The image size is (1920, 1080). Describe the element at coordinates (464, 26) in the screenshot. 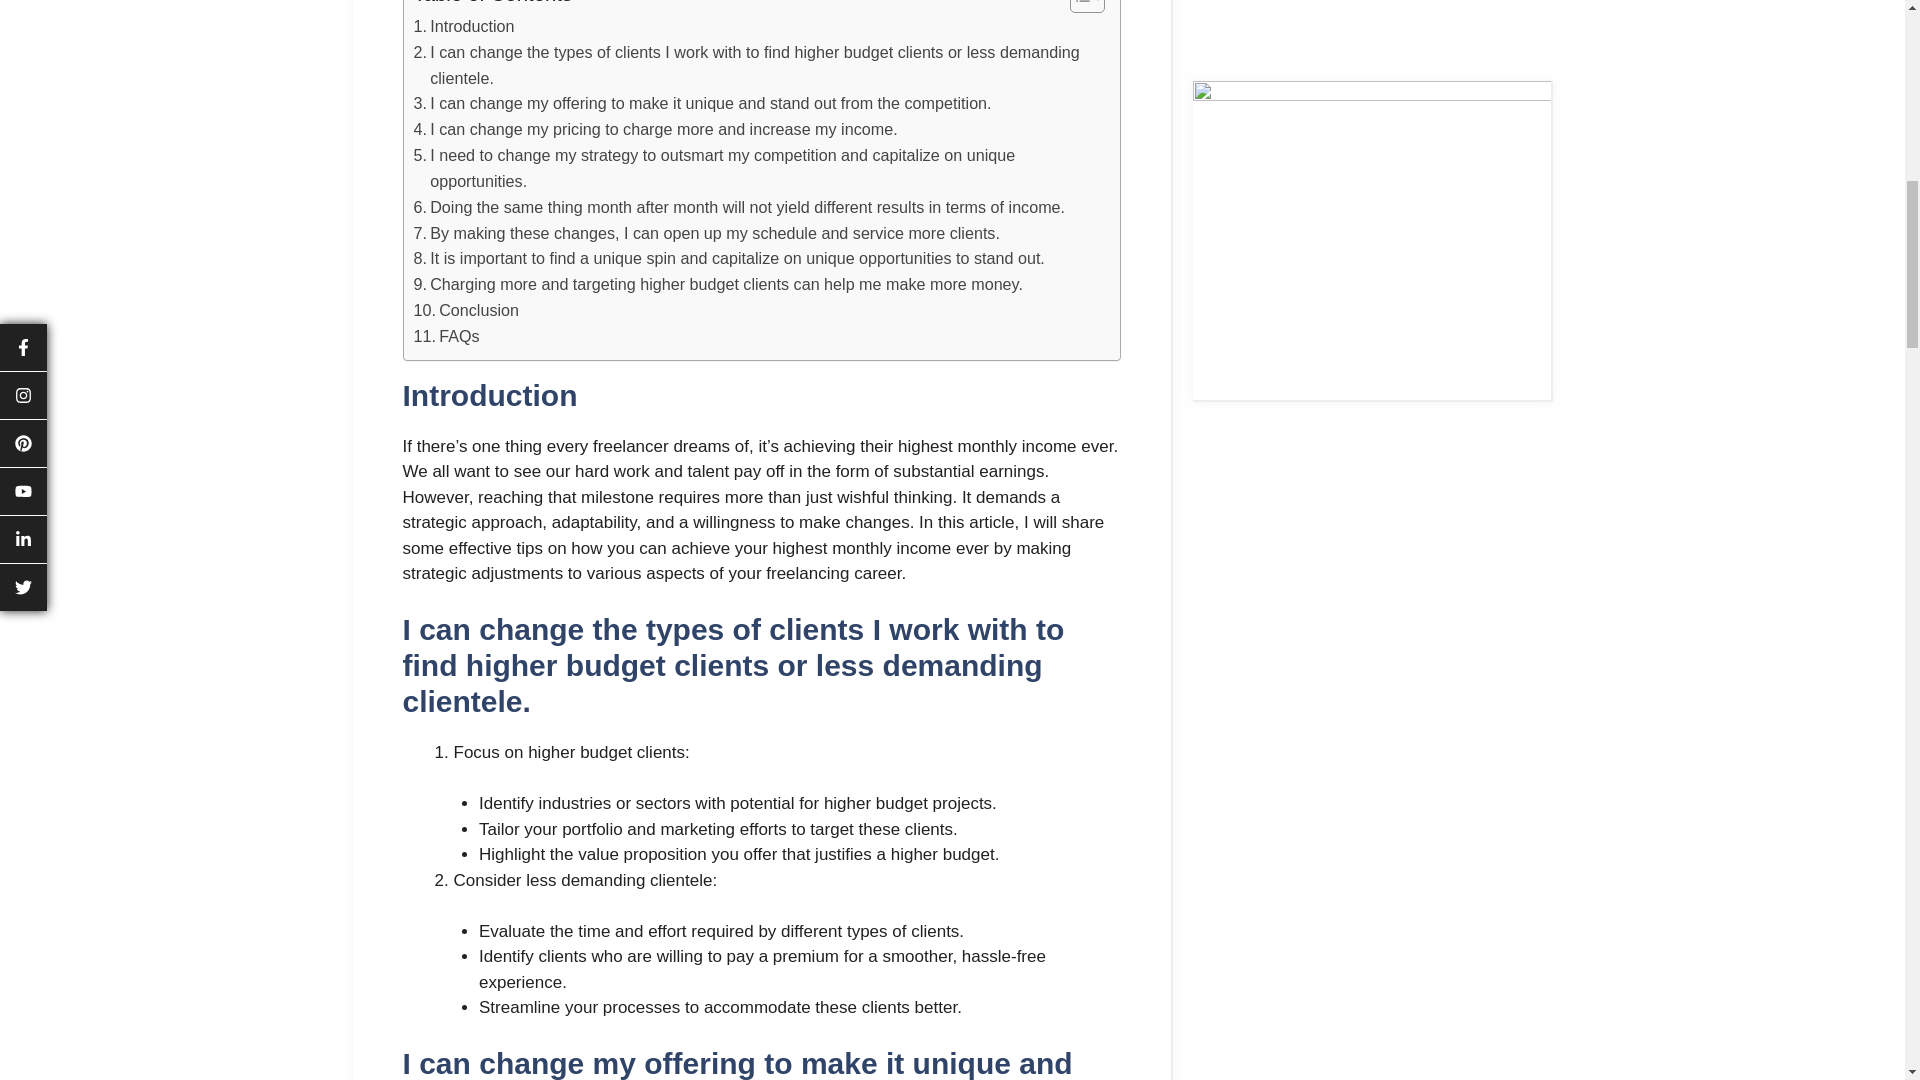

I see `Introduction` at that location.